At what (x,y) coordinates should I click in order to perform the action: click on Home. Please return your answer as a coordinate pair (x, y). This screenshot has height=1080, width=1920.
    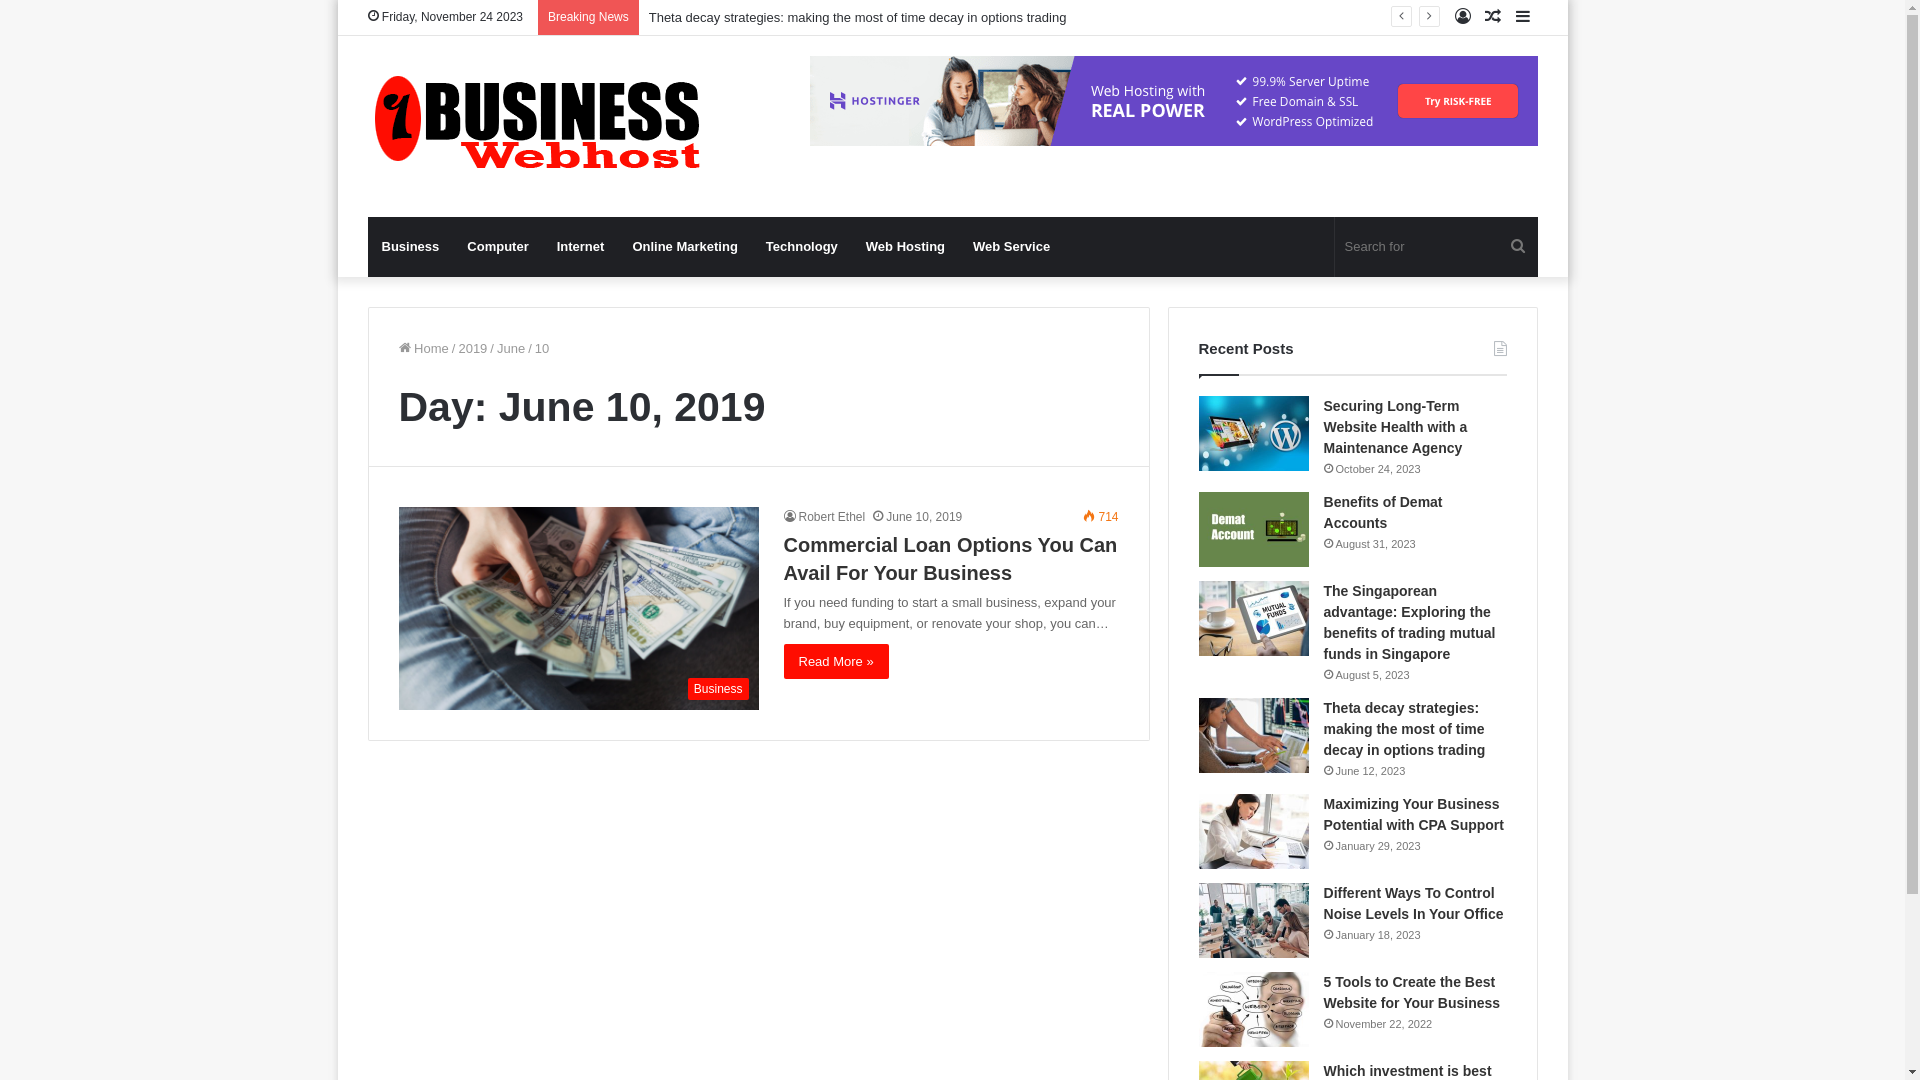
    Looking at the image, I should click on (423, 348).